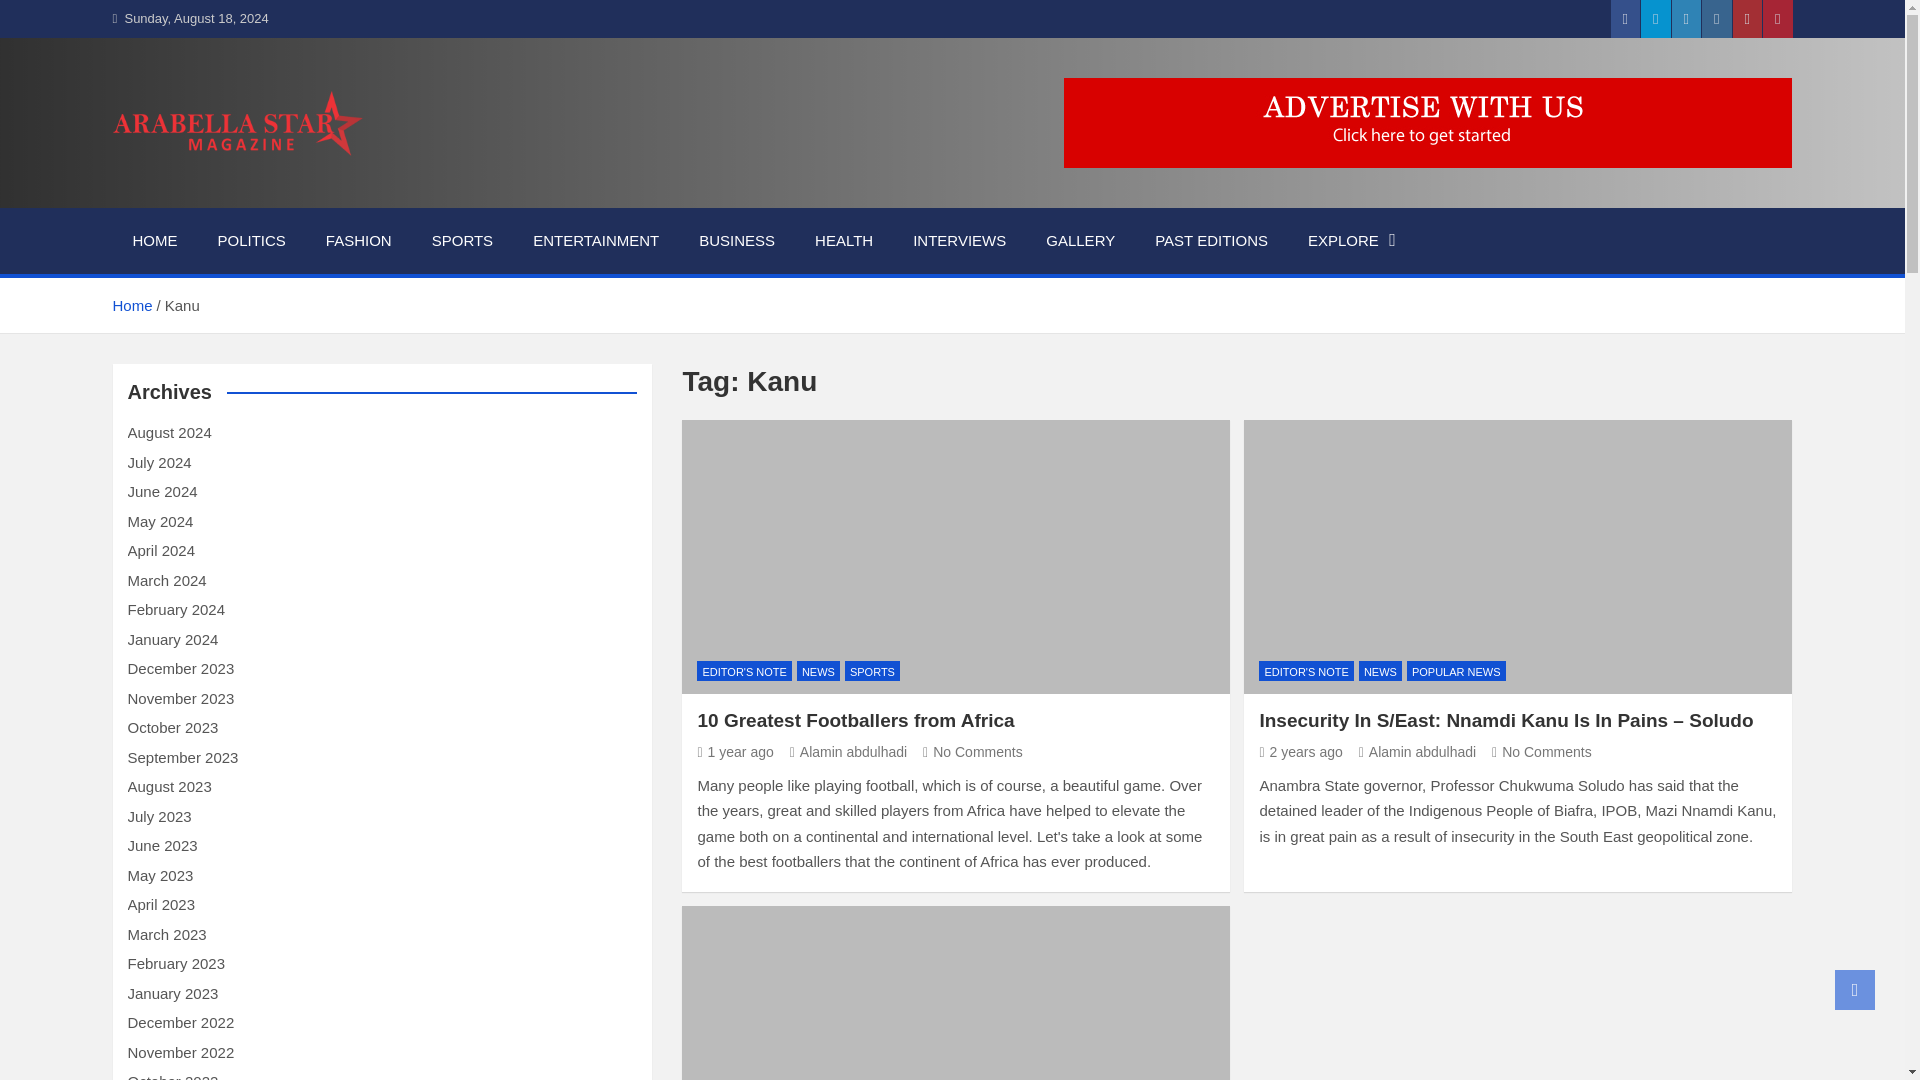 The width and height of the screenshot is (1920, 1080). Describe the element at coordinates (131, 306) in the screenshot. I see `Home` at that location.